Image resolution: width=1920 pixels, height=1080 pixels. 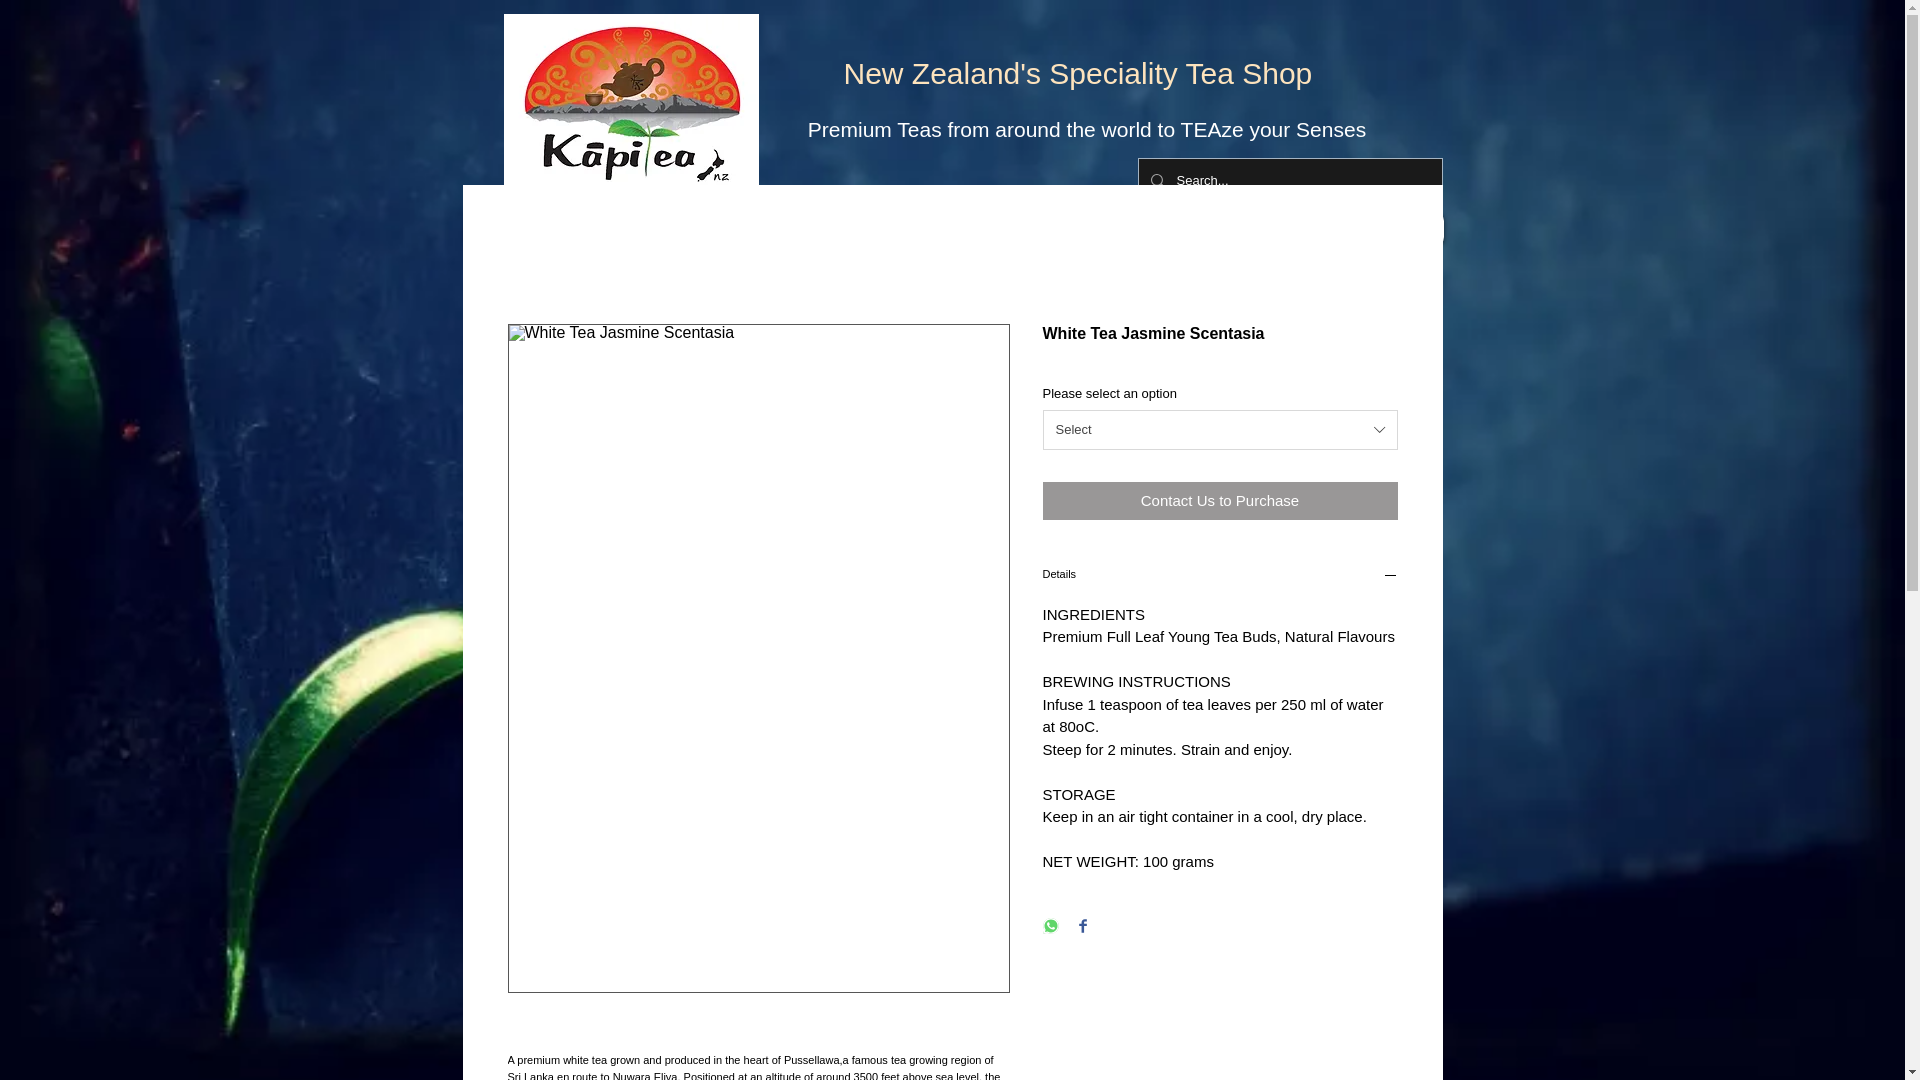 I want to click on Contact Us to Purchase, so click(x=1220, y=500).